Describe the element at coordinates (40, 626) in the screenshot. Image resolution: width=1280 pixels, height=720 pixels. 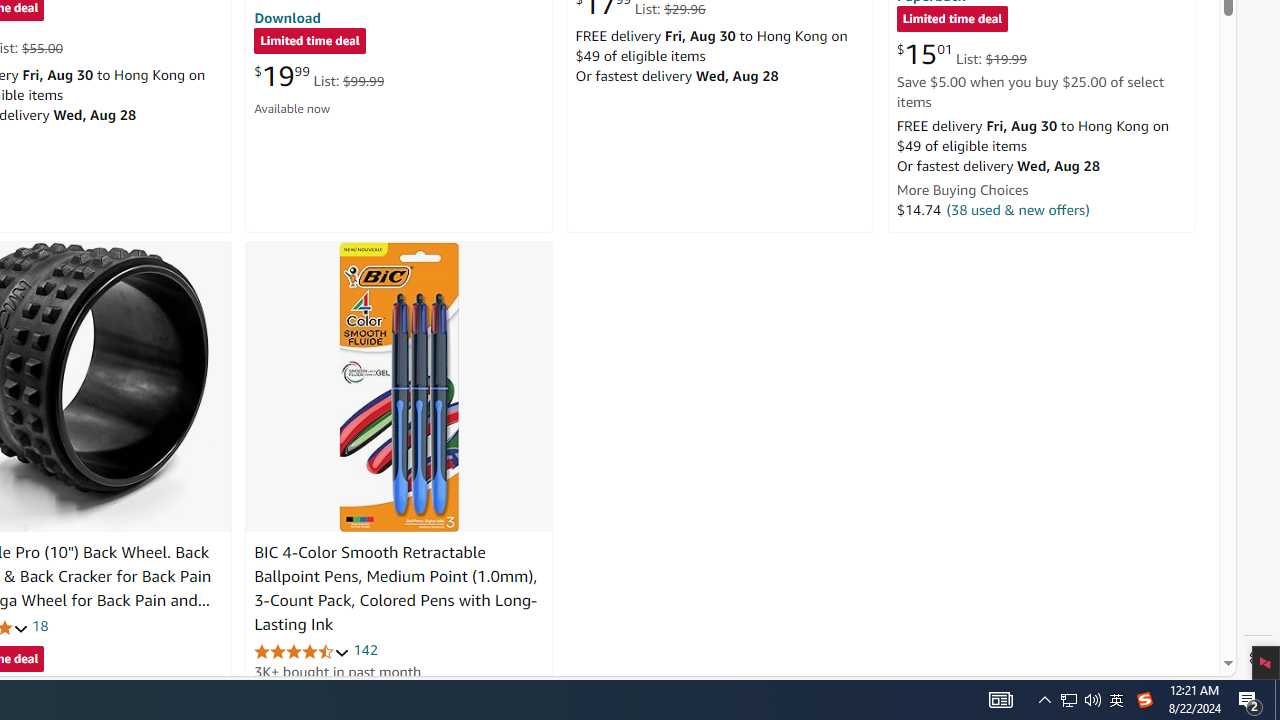
I see `18` at that location.